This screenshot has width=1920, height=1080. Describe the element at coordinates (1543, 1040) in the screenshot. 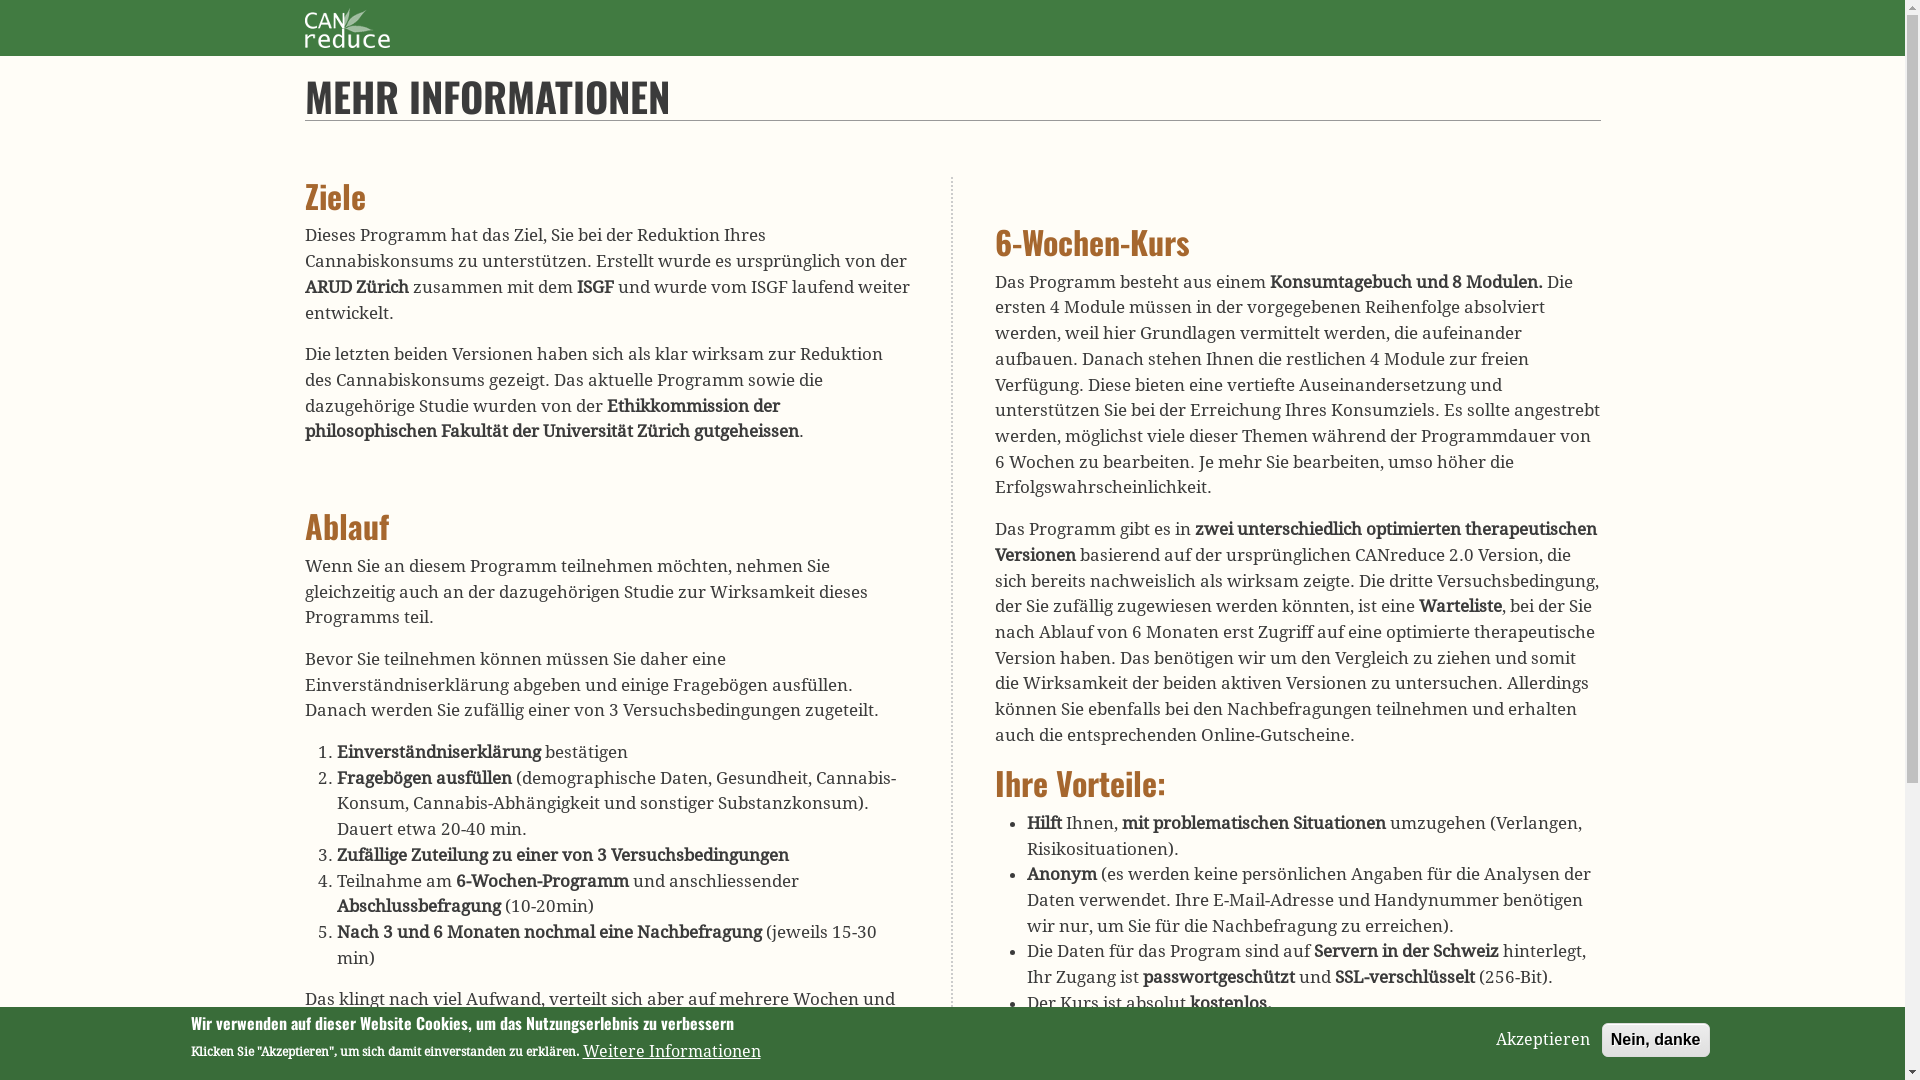

I see `Akzeptieren` at that location.